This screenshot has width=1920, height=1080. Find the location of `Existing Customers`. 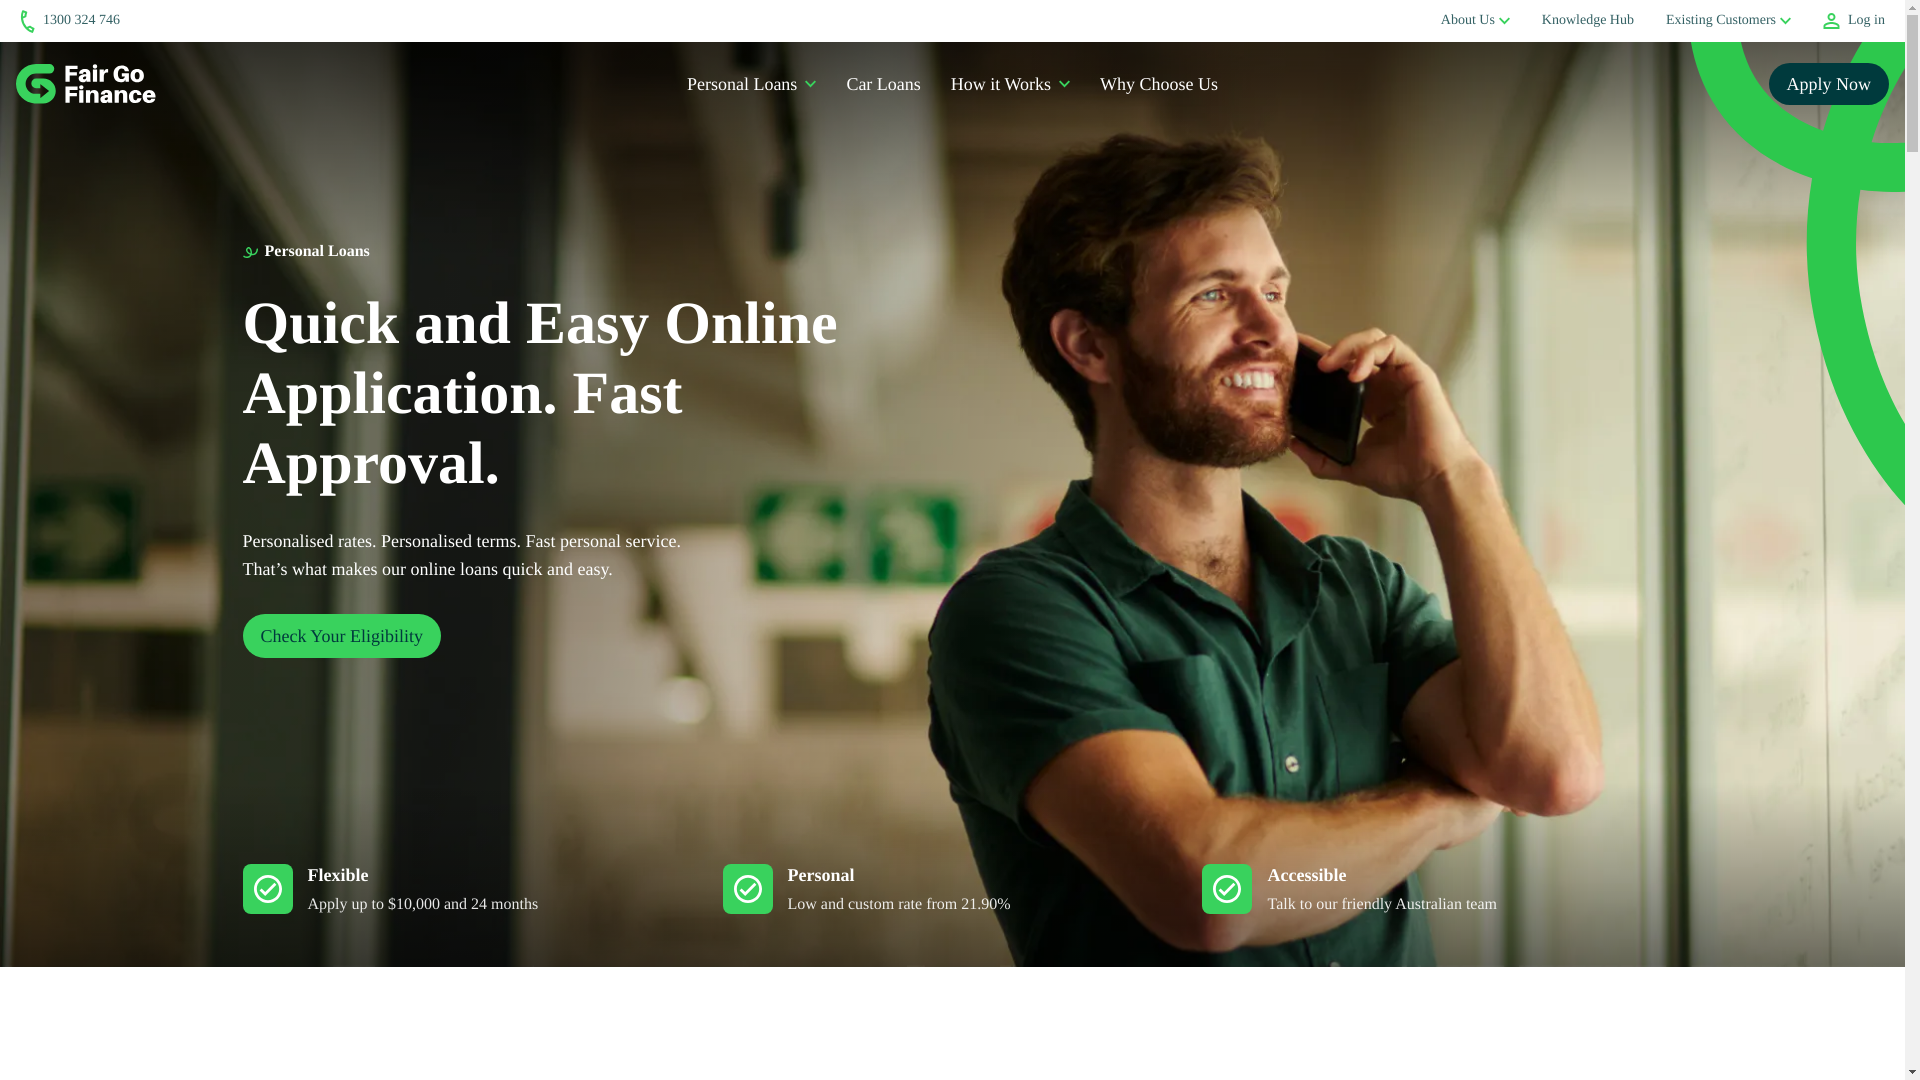

Existing Customers is located at coordinates (1721, 20).